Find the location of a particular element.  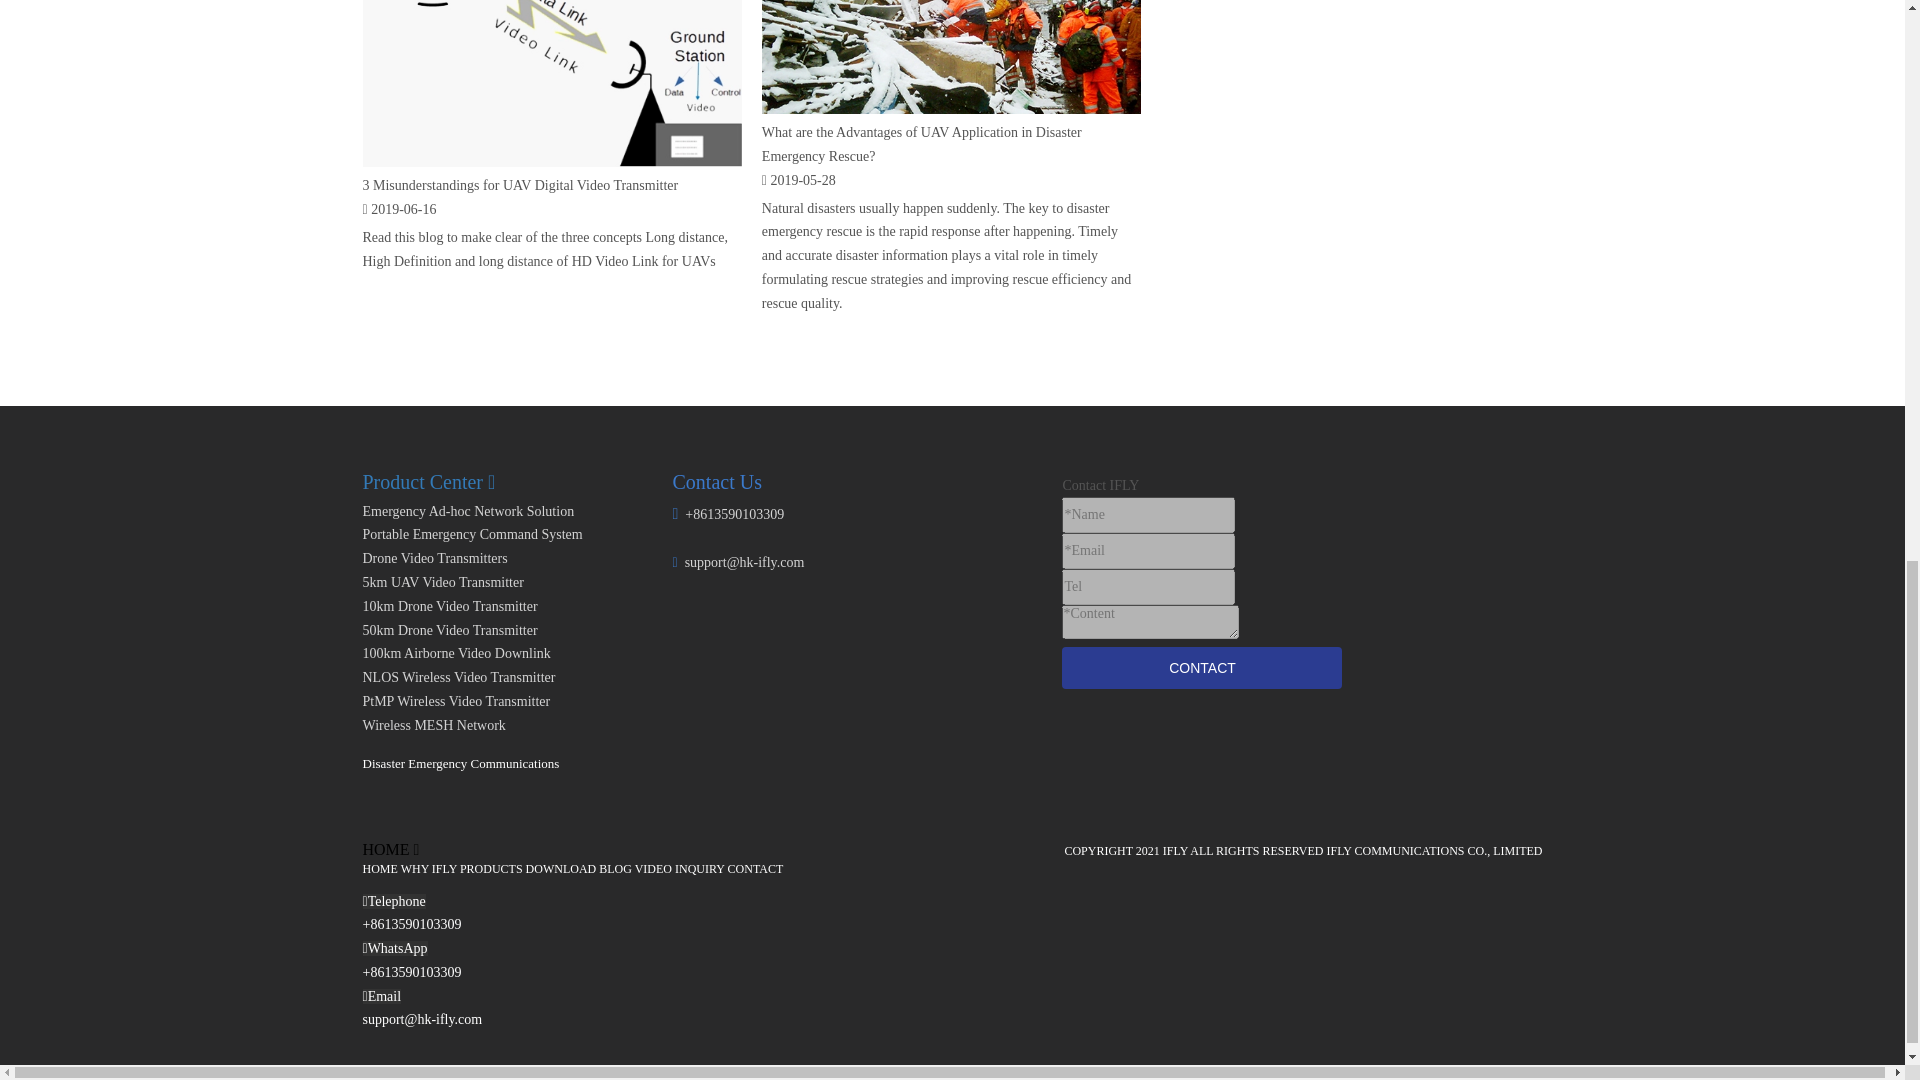

Emergency Ad-hoc Network Solution is located at coordinates (468, 512).